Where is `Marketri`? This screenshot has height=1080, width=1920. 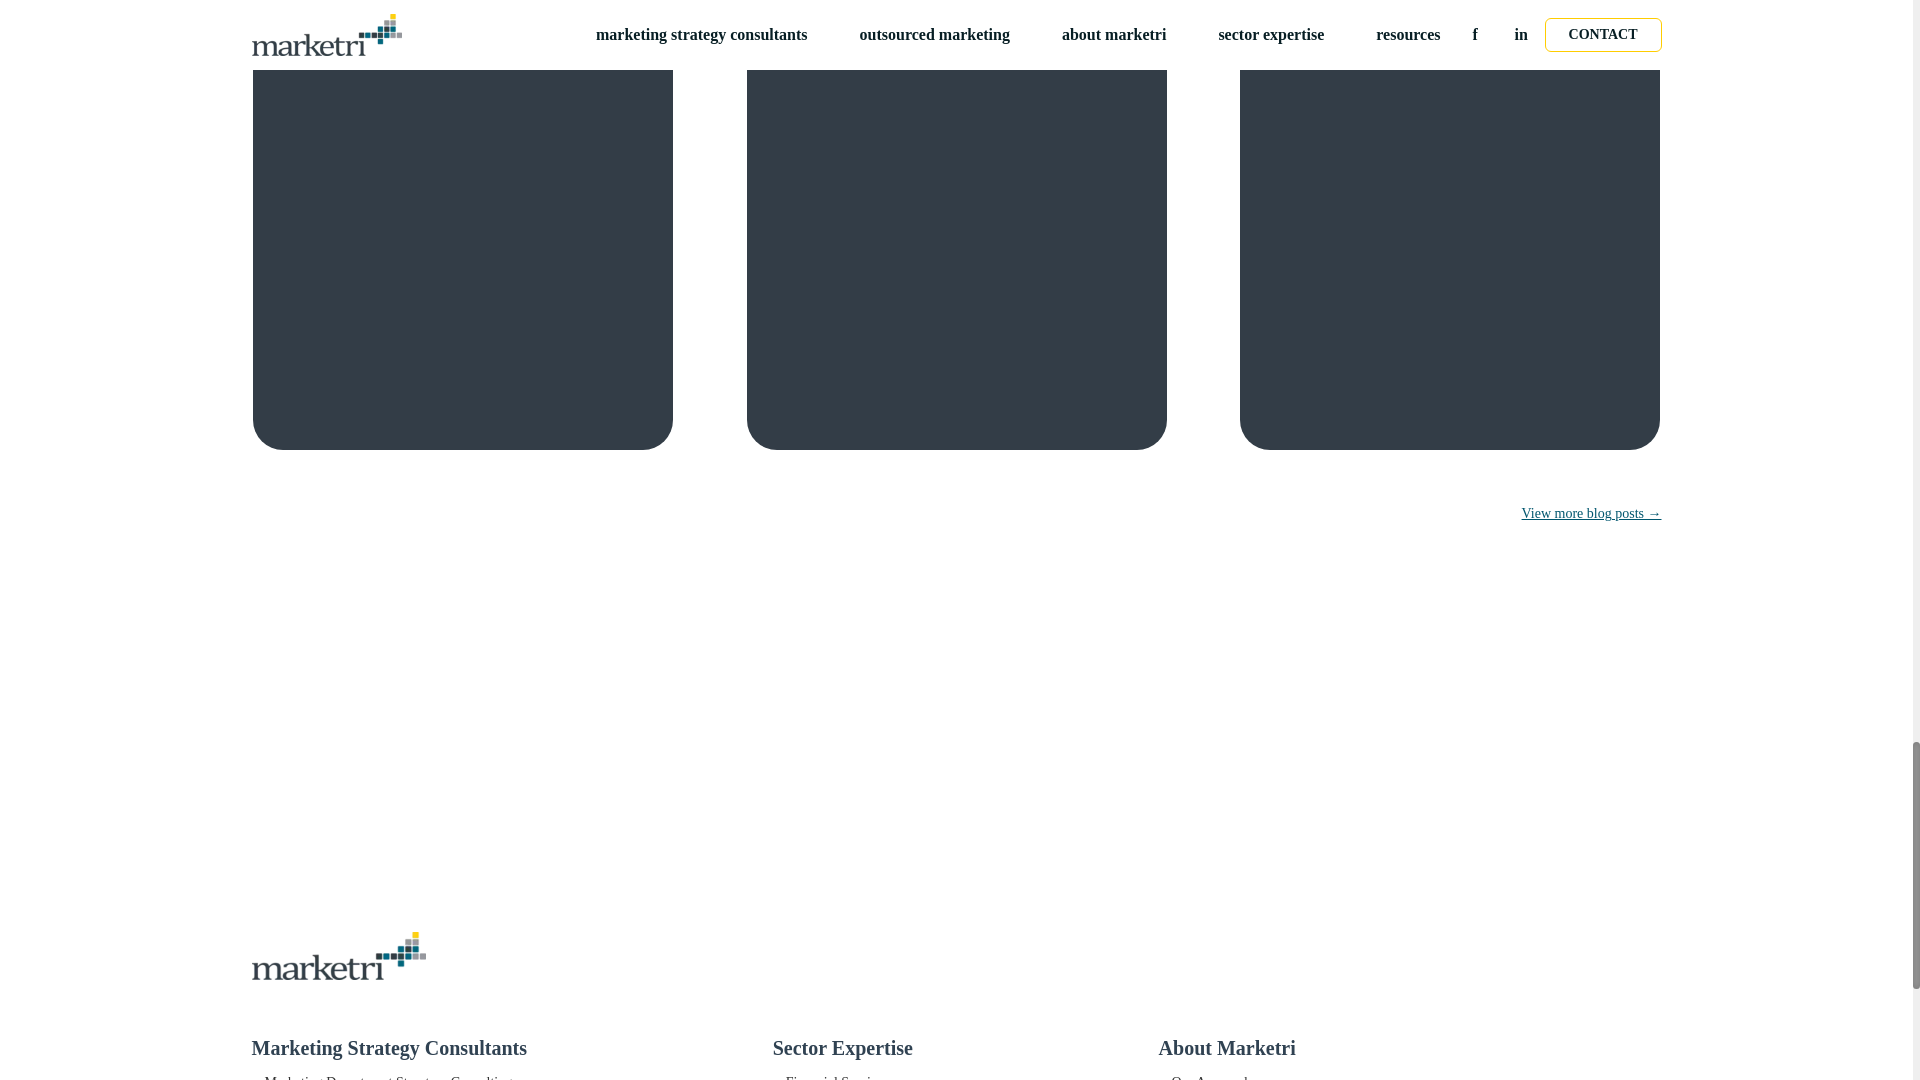 Marketri is located at coordinates (956, 956).